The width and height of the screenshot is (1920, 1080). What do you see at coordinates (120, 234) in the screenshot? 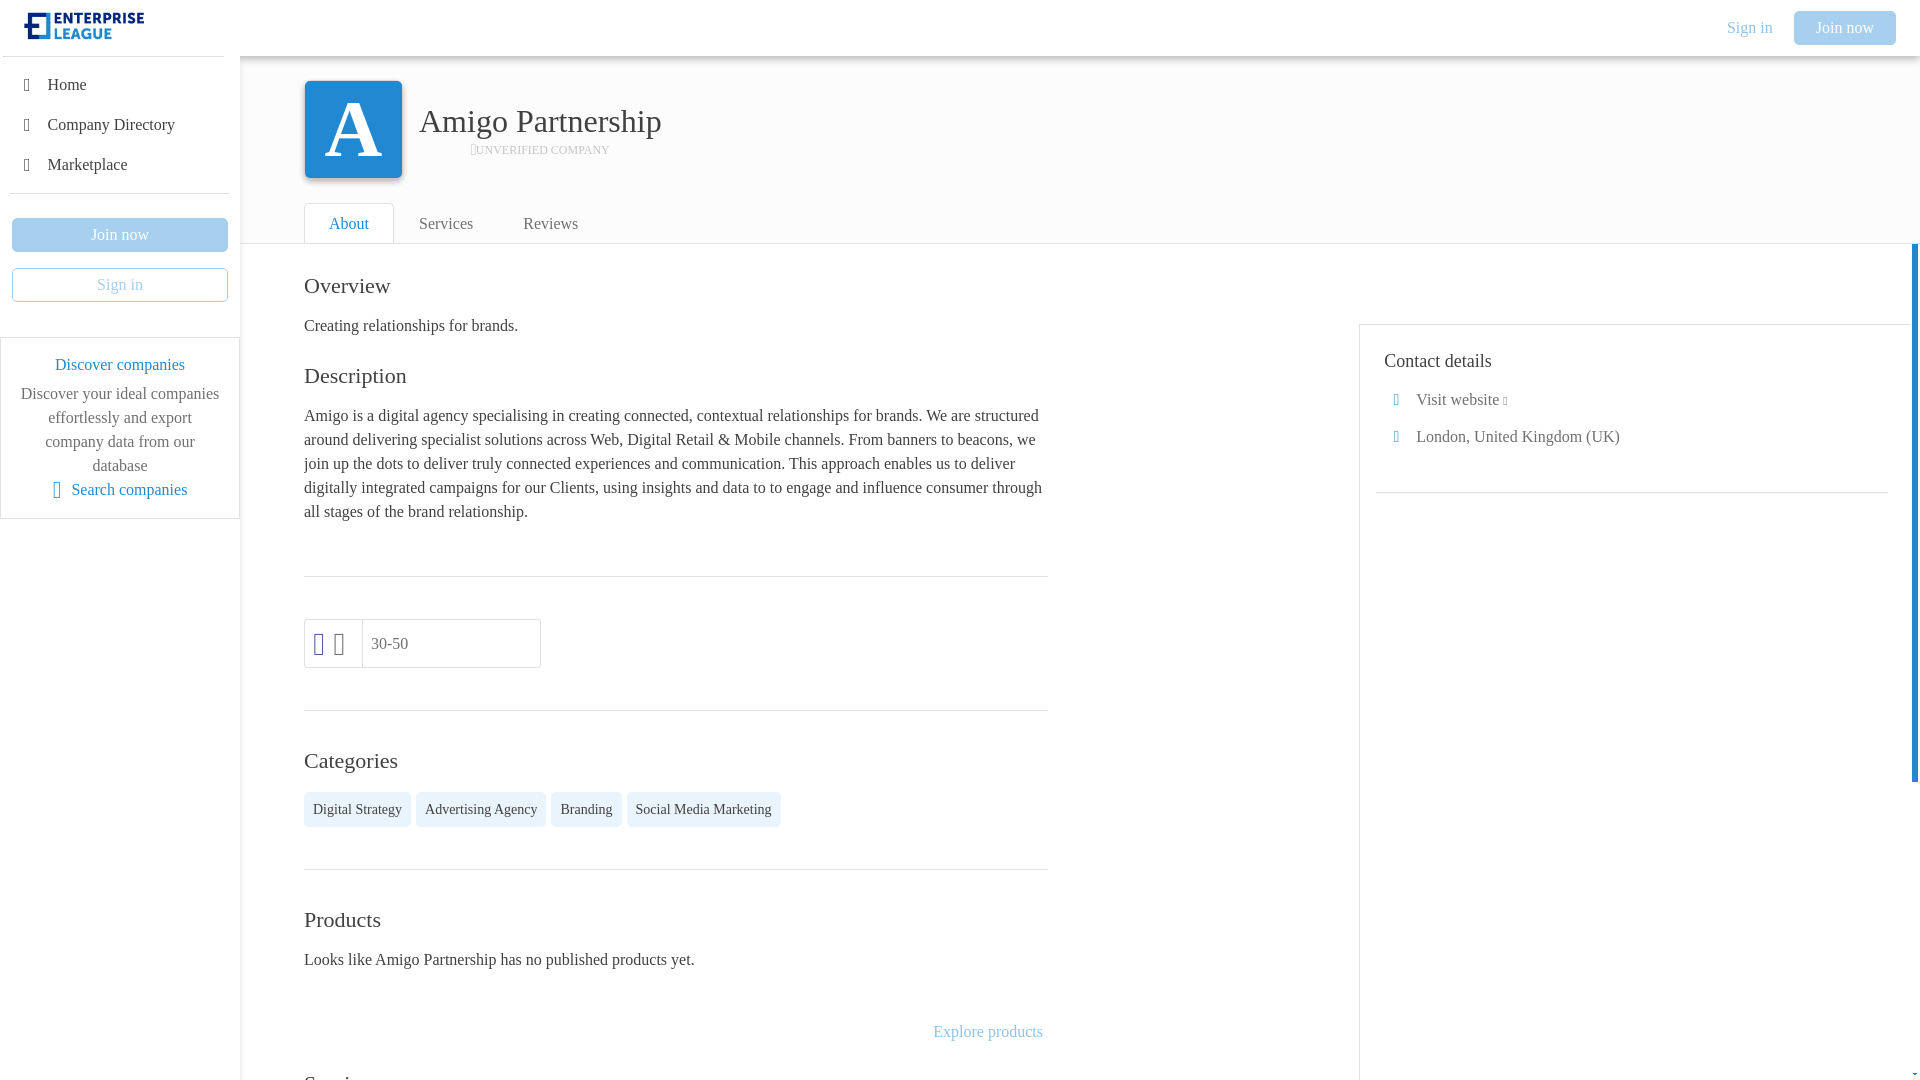
I see `Join now` at bounding box center [120, 234].